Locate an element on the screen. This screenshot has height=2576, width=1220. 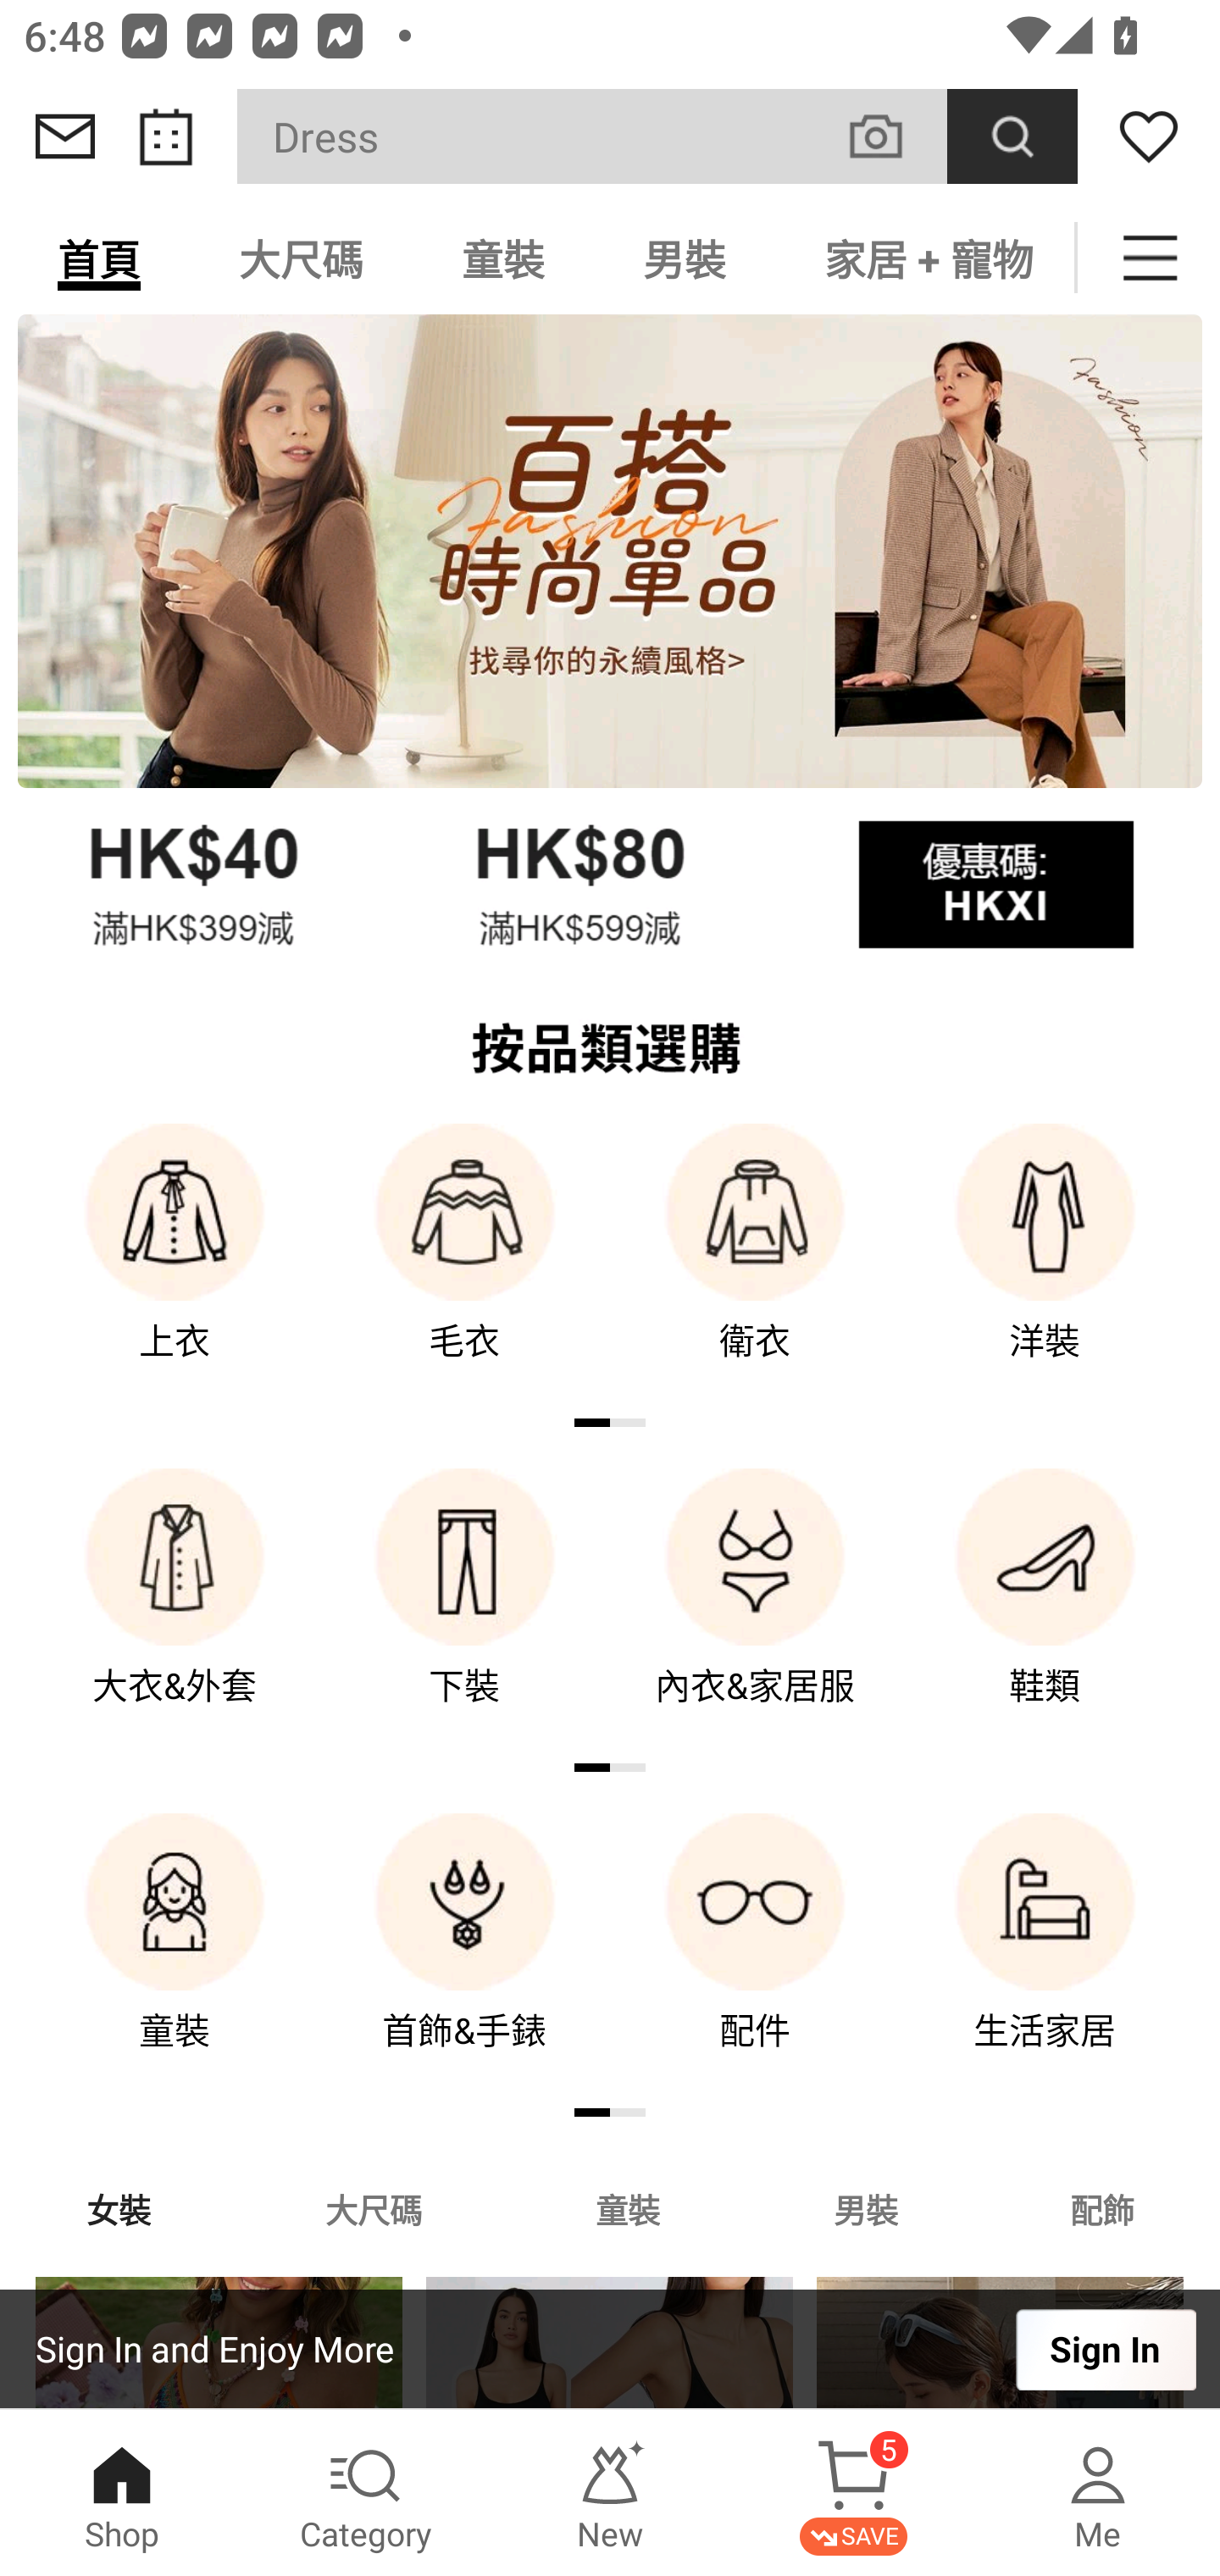
衛衣 is located at coordinates (755, 1264).